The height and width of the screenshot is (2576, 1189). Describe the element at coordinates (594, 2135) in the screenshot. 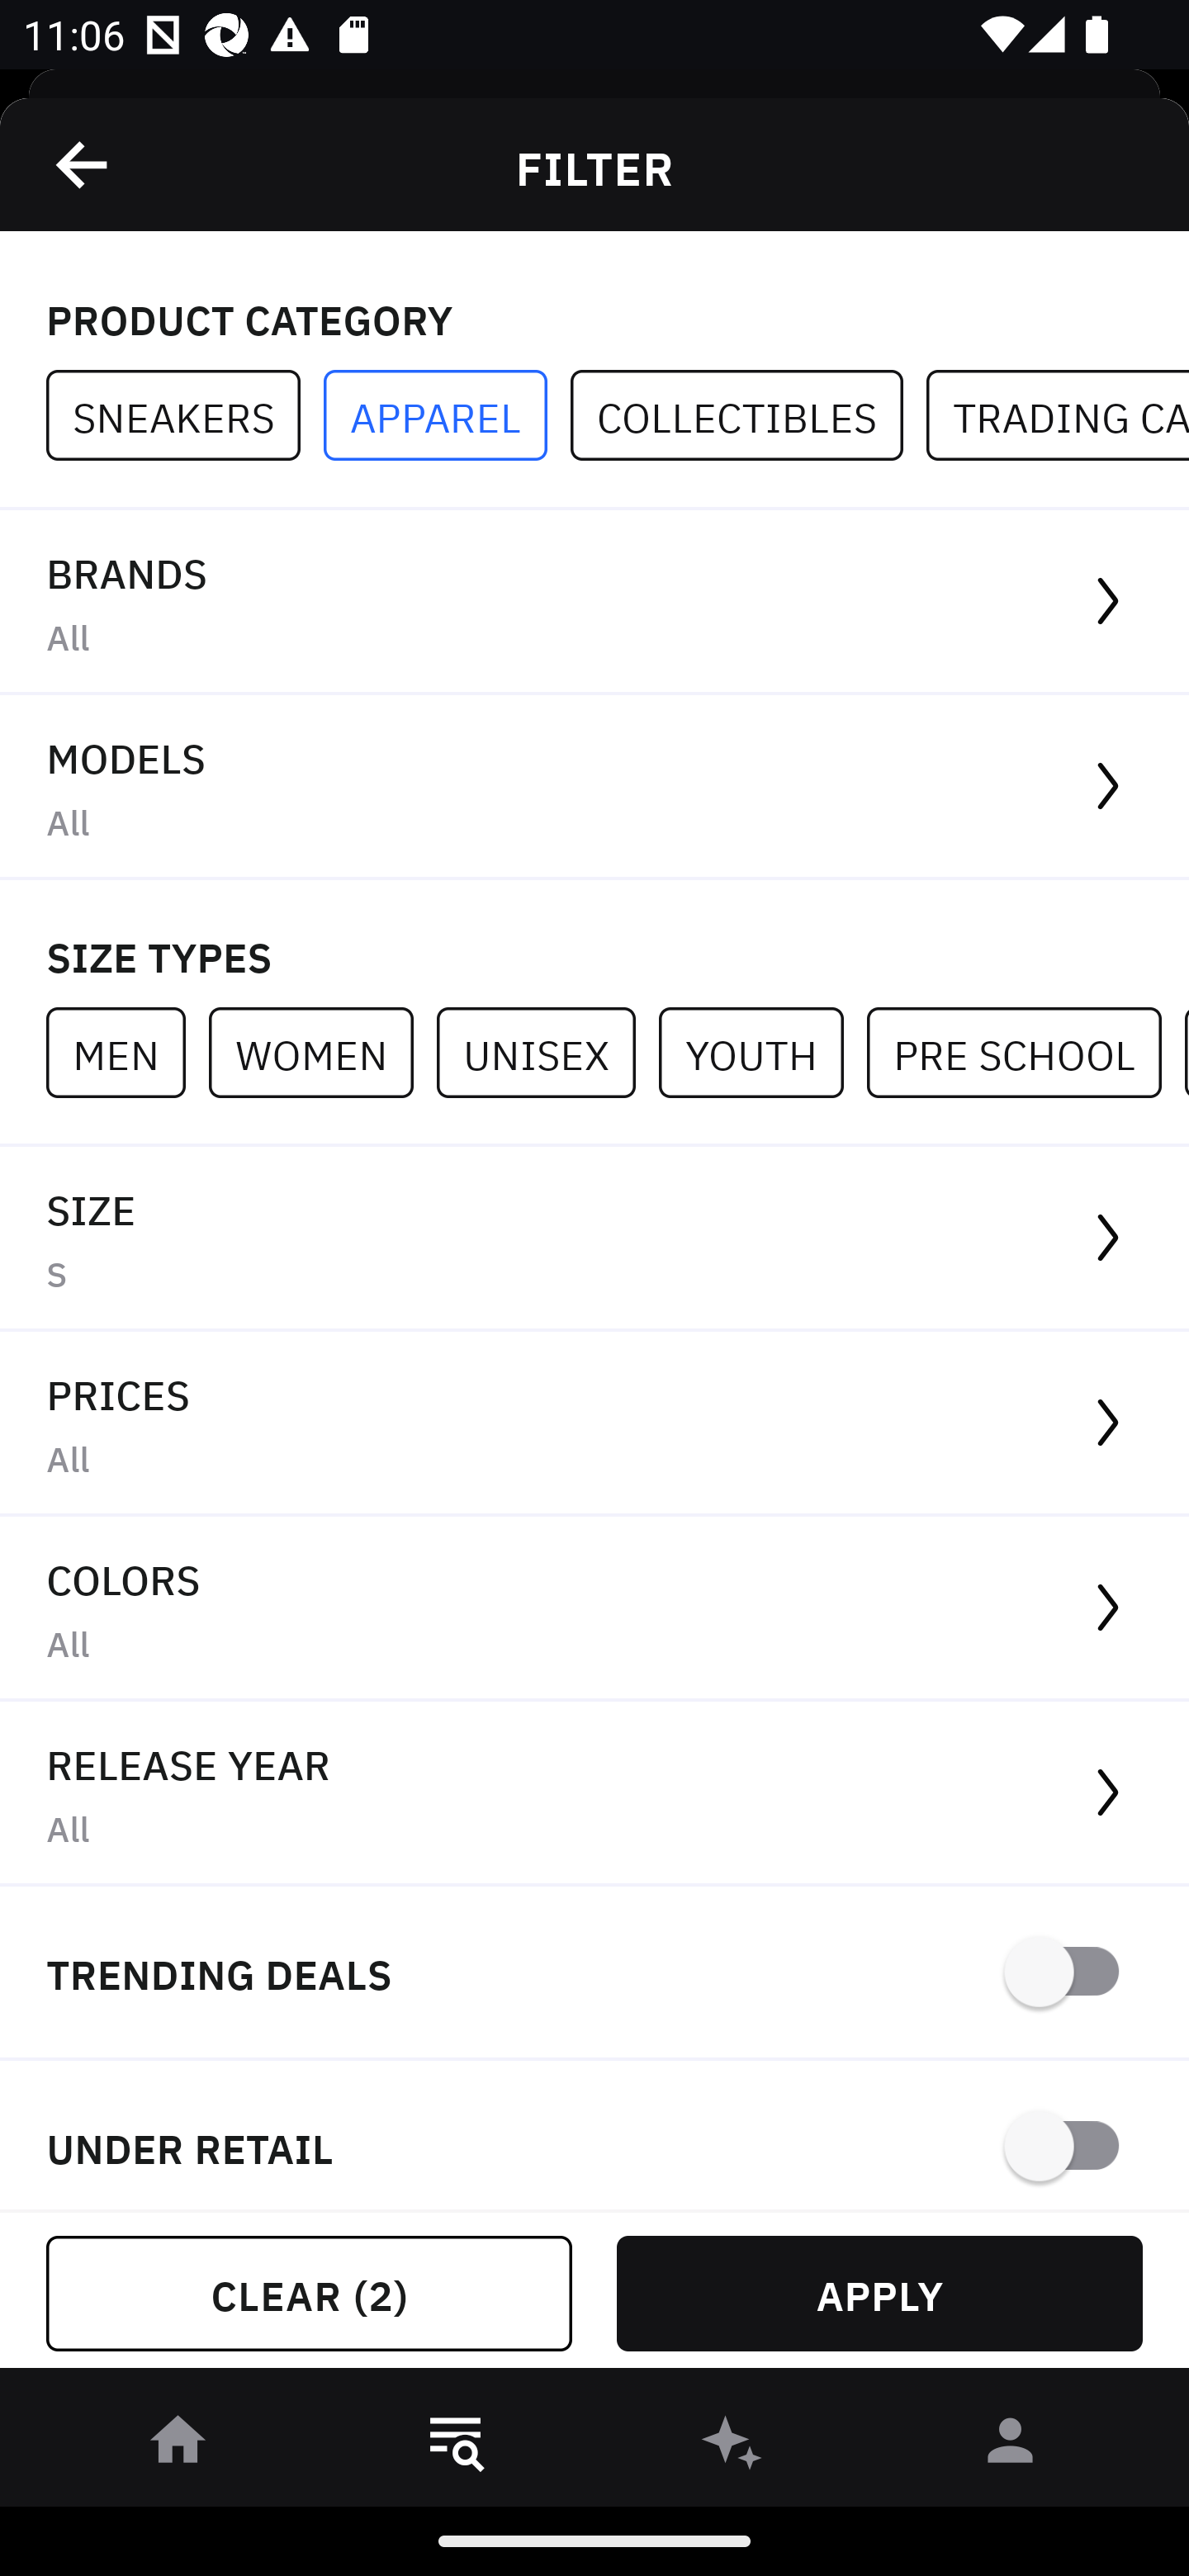

I see `UNDER RETAIL` at that location.